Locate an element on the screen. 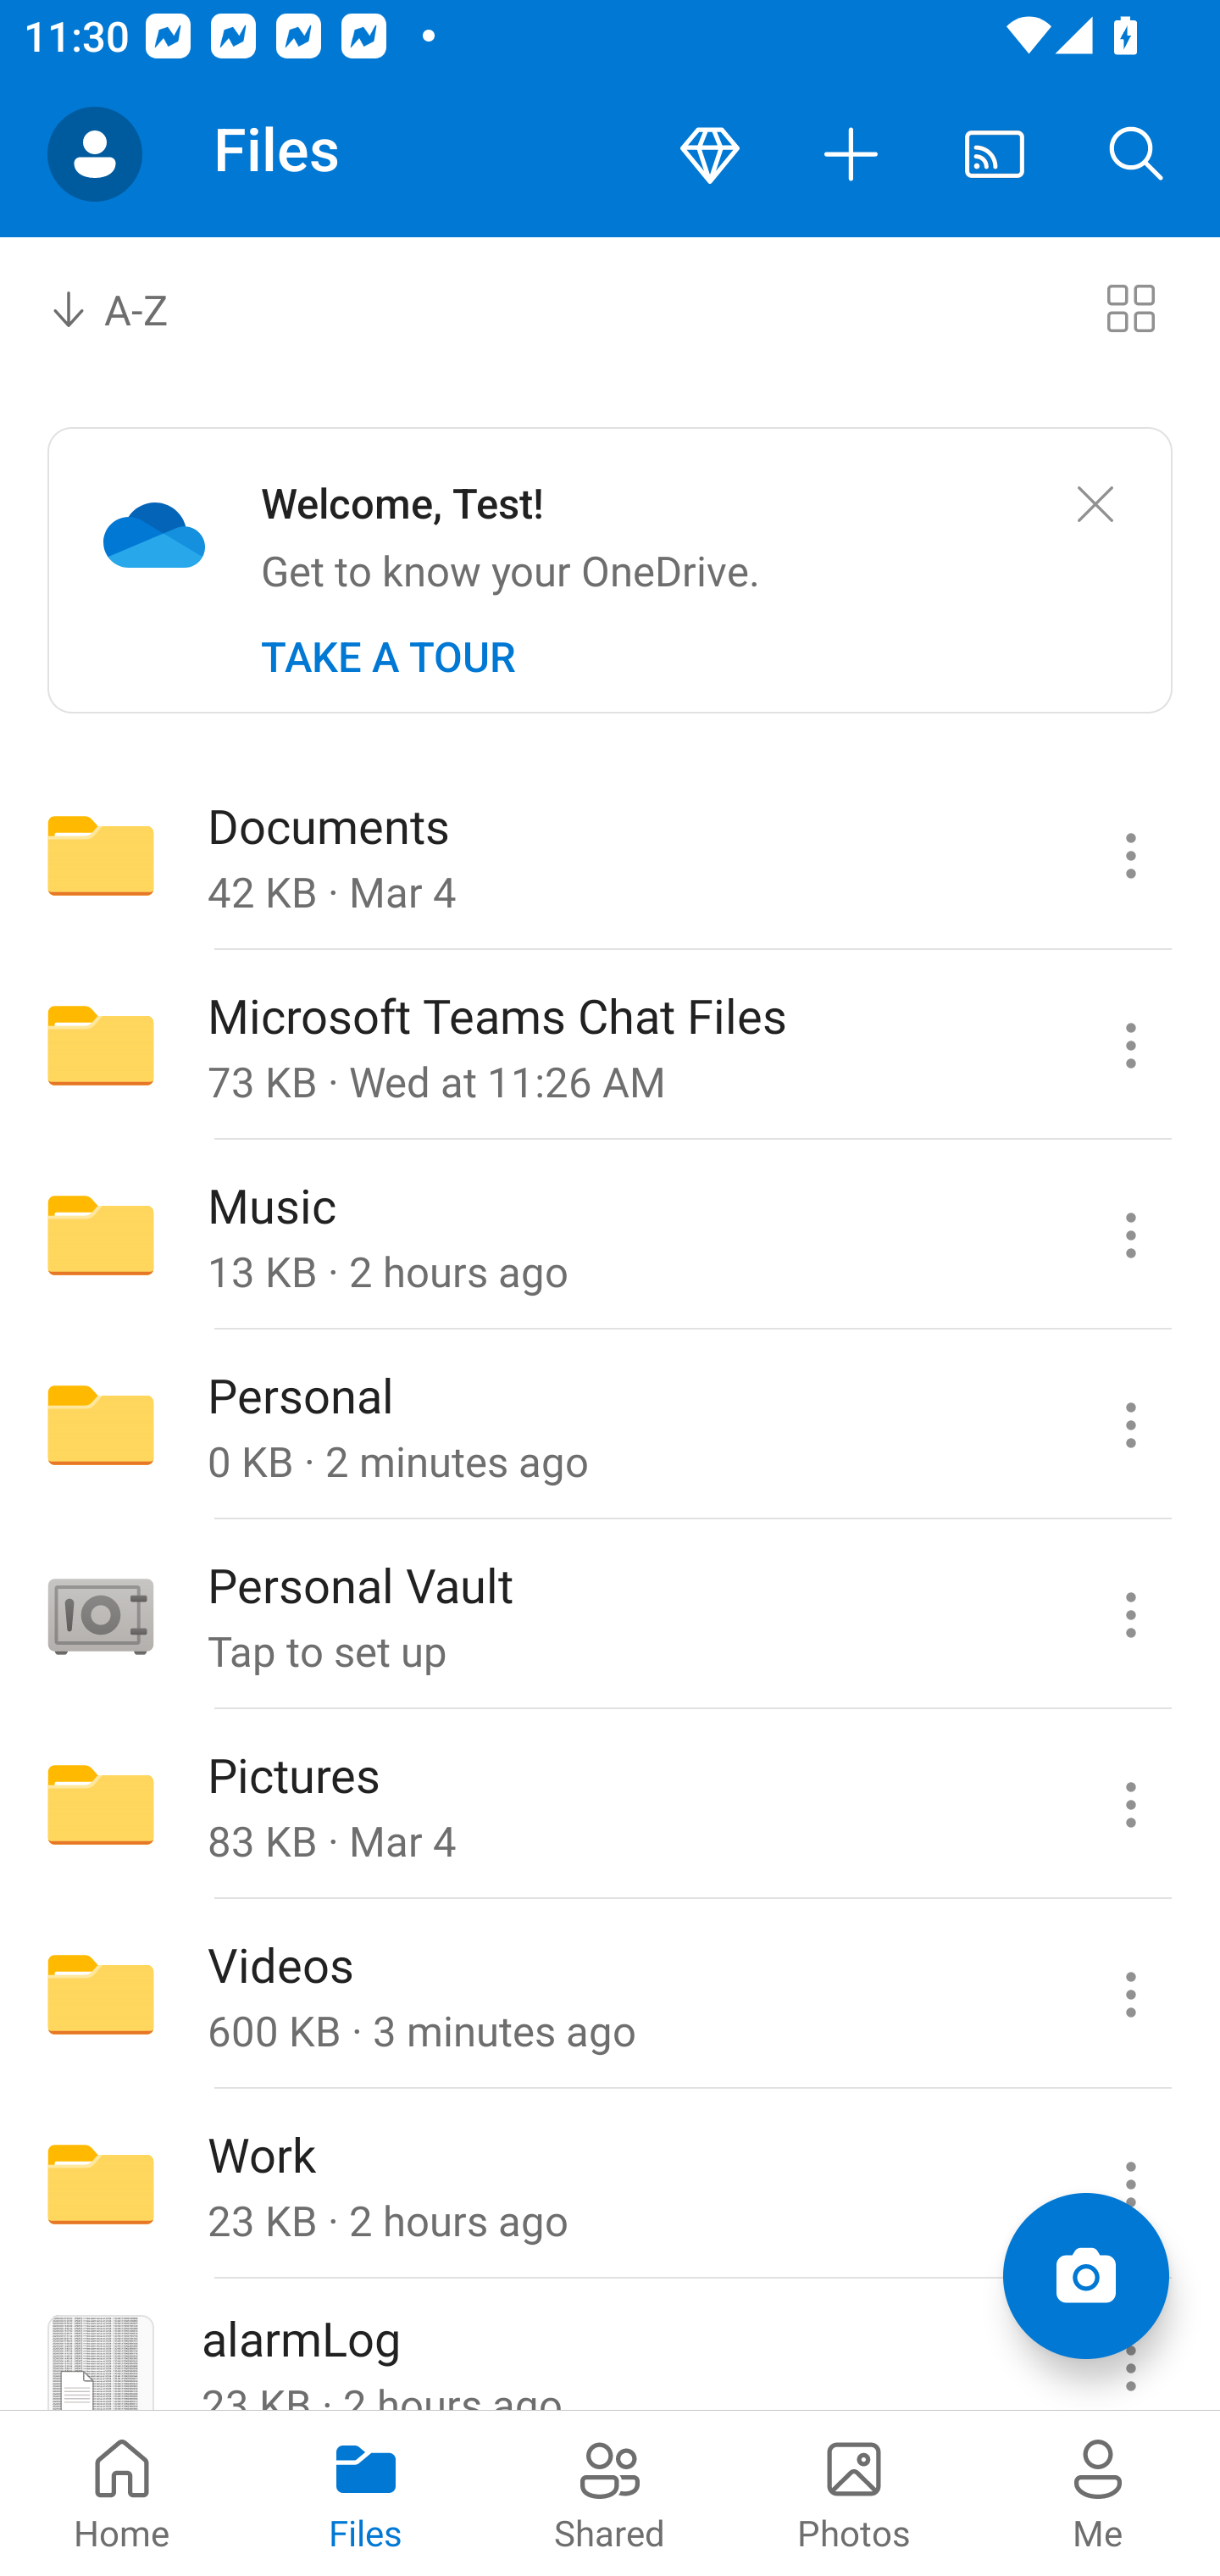  Documents commands is located at coordinates (1130, 854).